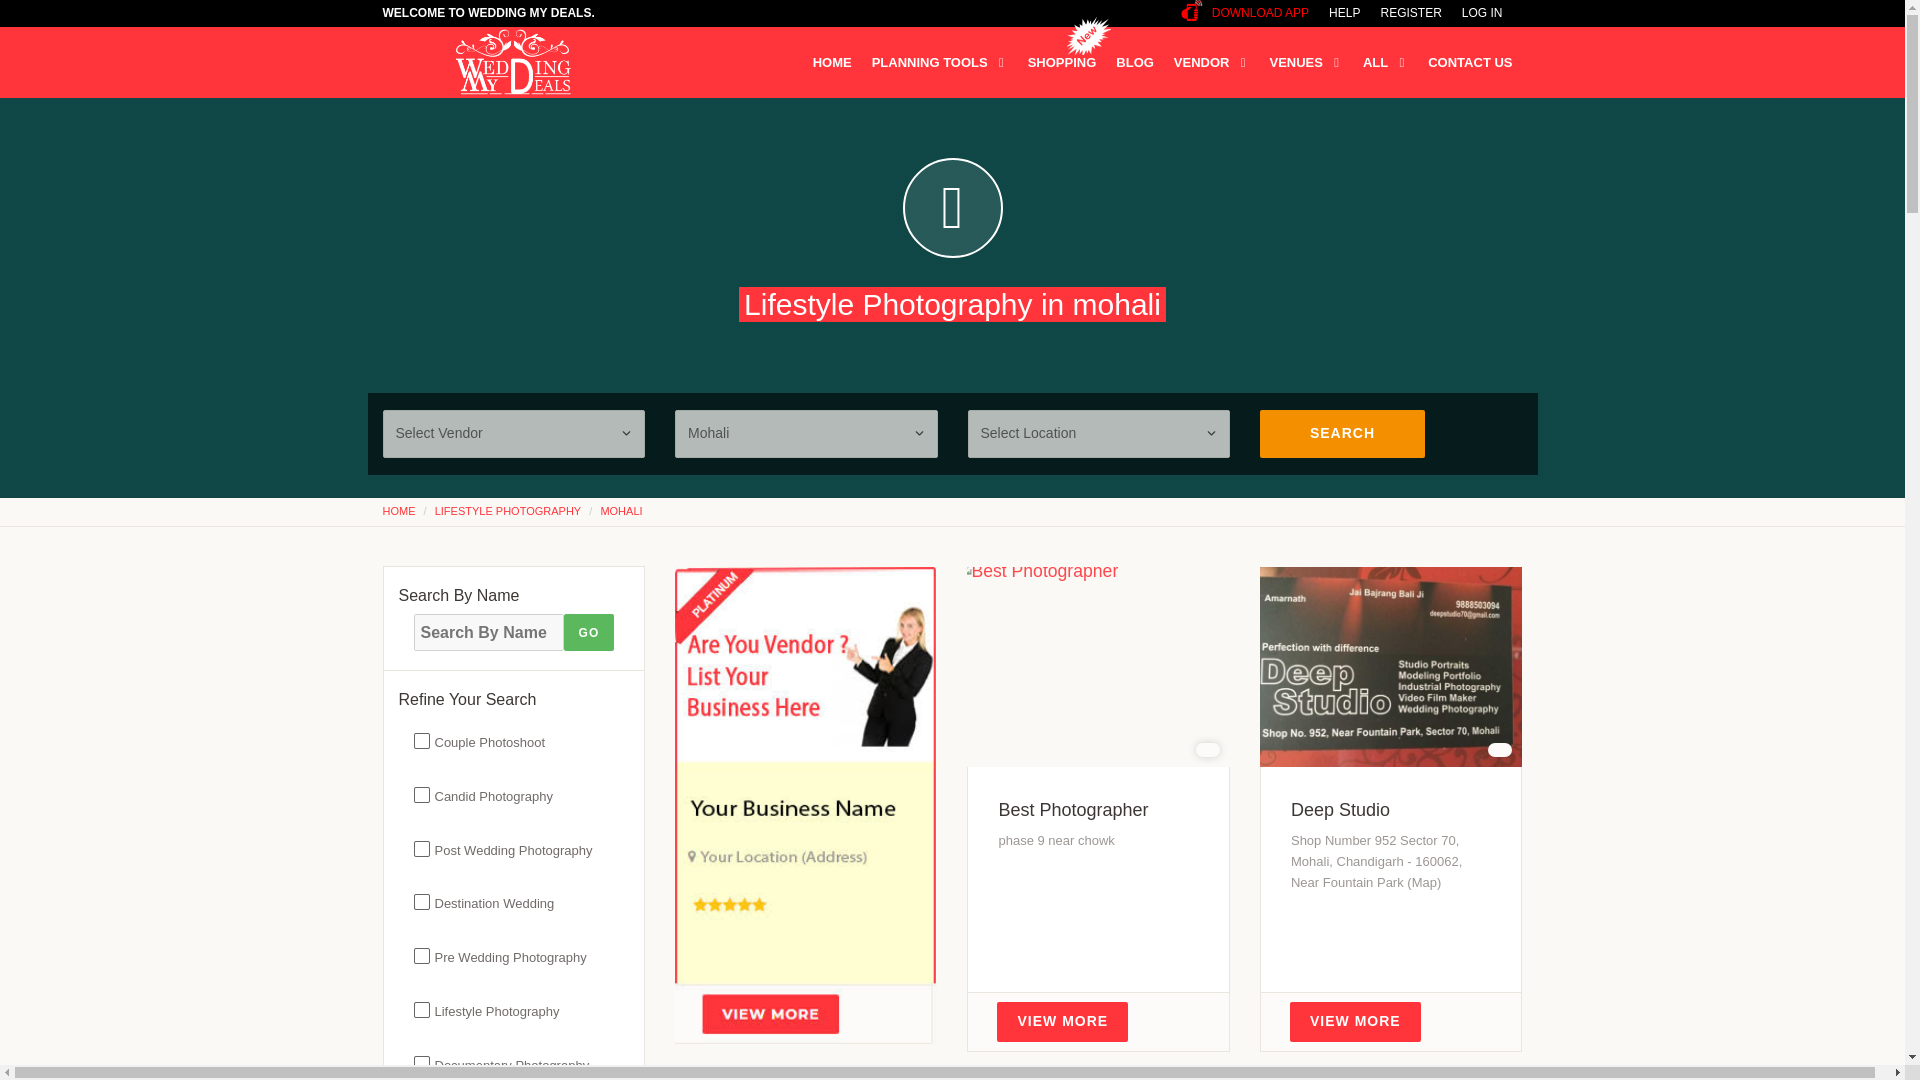 The width and height of the screenshot is (1920, 1080). What do you see at coordinates (1073, 810) in the screenshot?
I see `Best Photographer  in Mohali ` at bounding box center [1073, 810].